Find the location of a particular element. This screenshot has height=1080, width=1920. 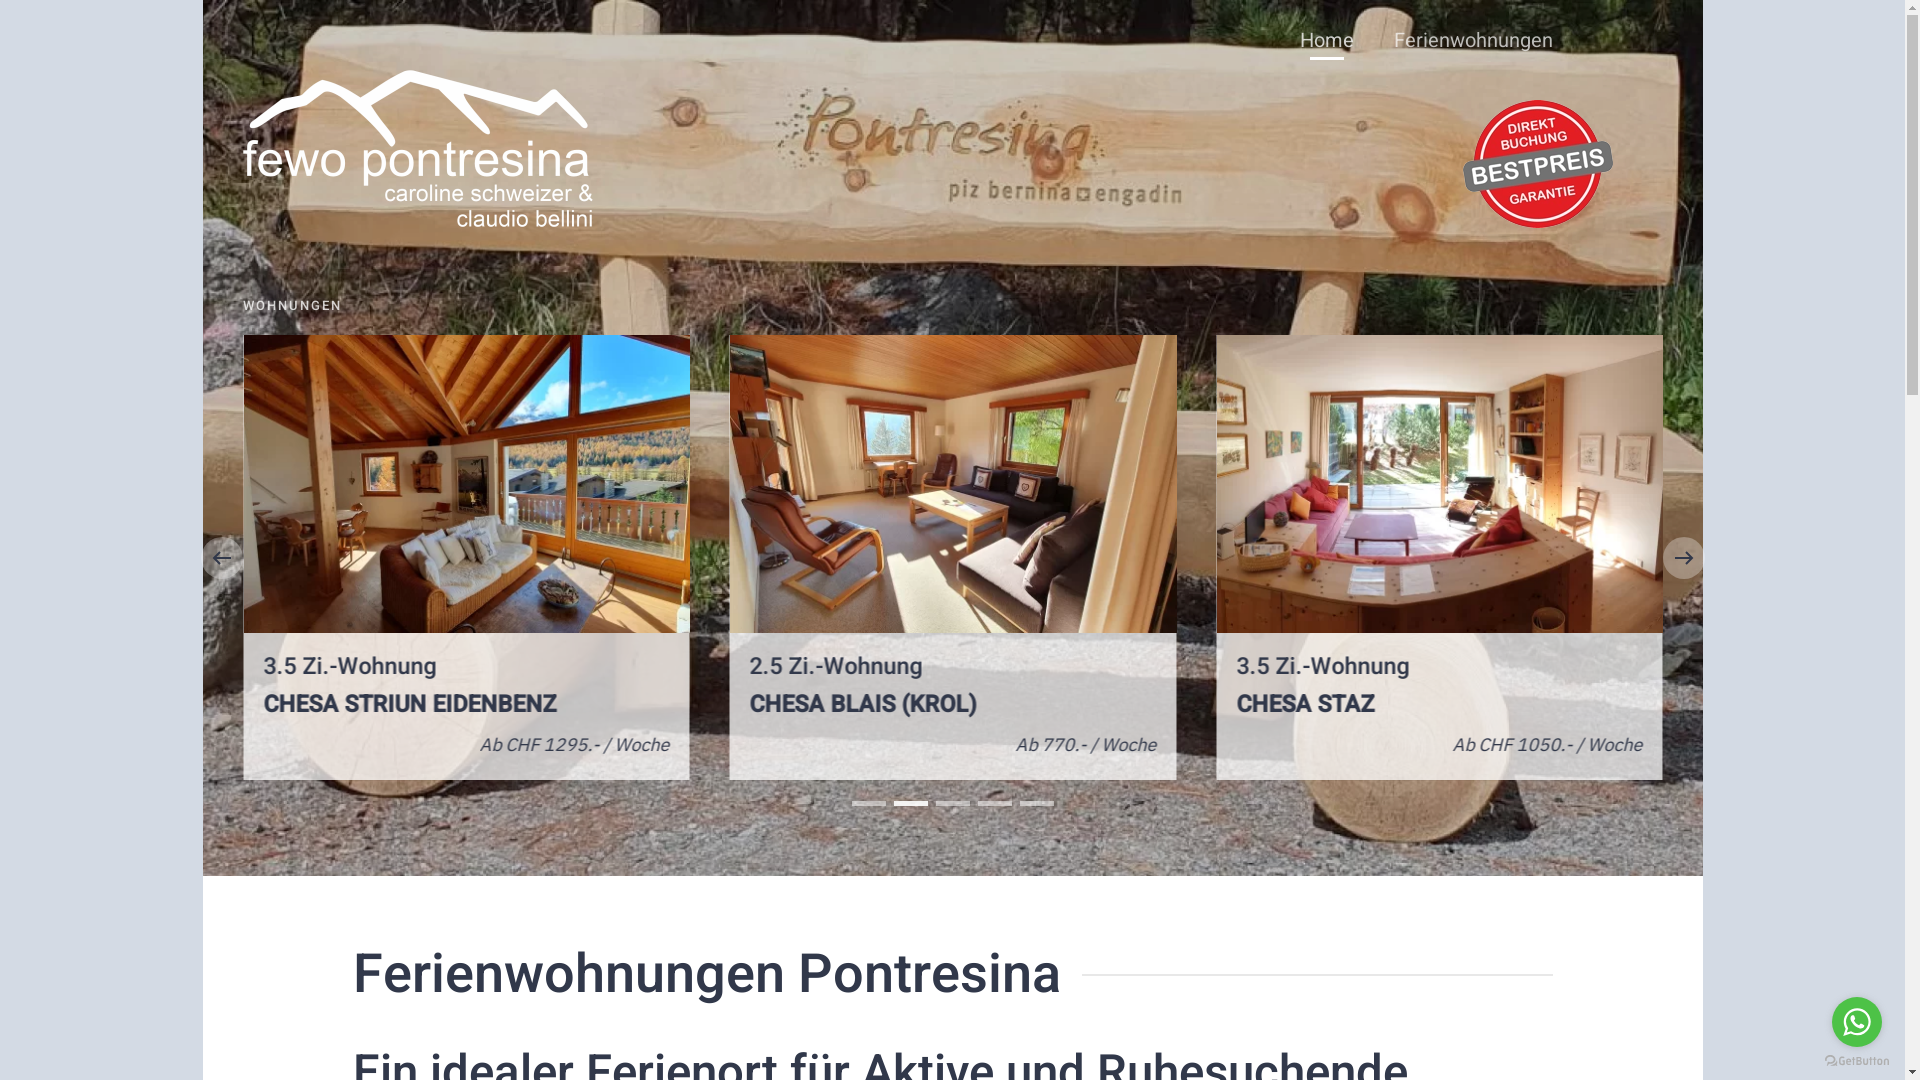

Ferienwohnungen is located at coordinates (1474, 40).